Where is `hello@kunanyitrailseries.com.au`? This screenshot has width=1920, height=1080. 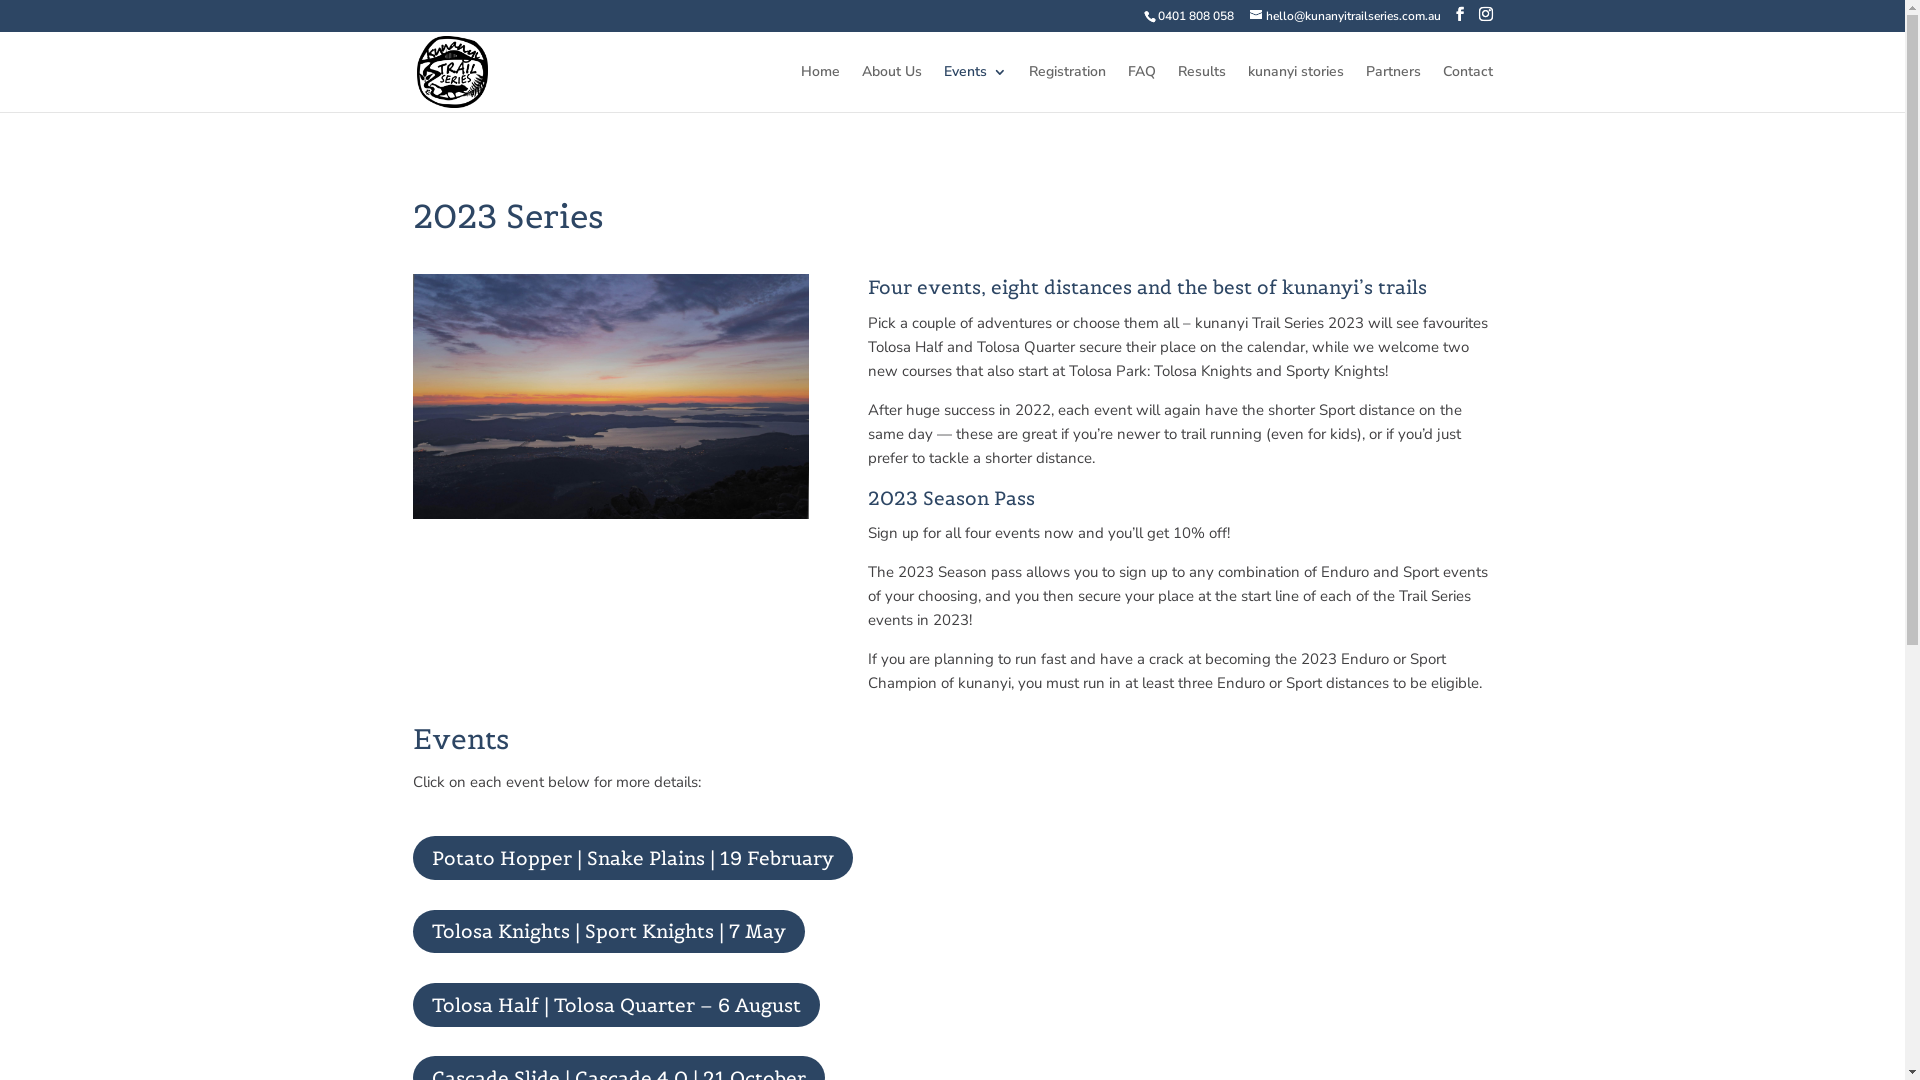
hello@kunanyitrailseries.com.au is located at coordinates (1346, 16).